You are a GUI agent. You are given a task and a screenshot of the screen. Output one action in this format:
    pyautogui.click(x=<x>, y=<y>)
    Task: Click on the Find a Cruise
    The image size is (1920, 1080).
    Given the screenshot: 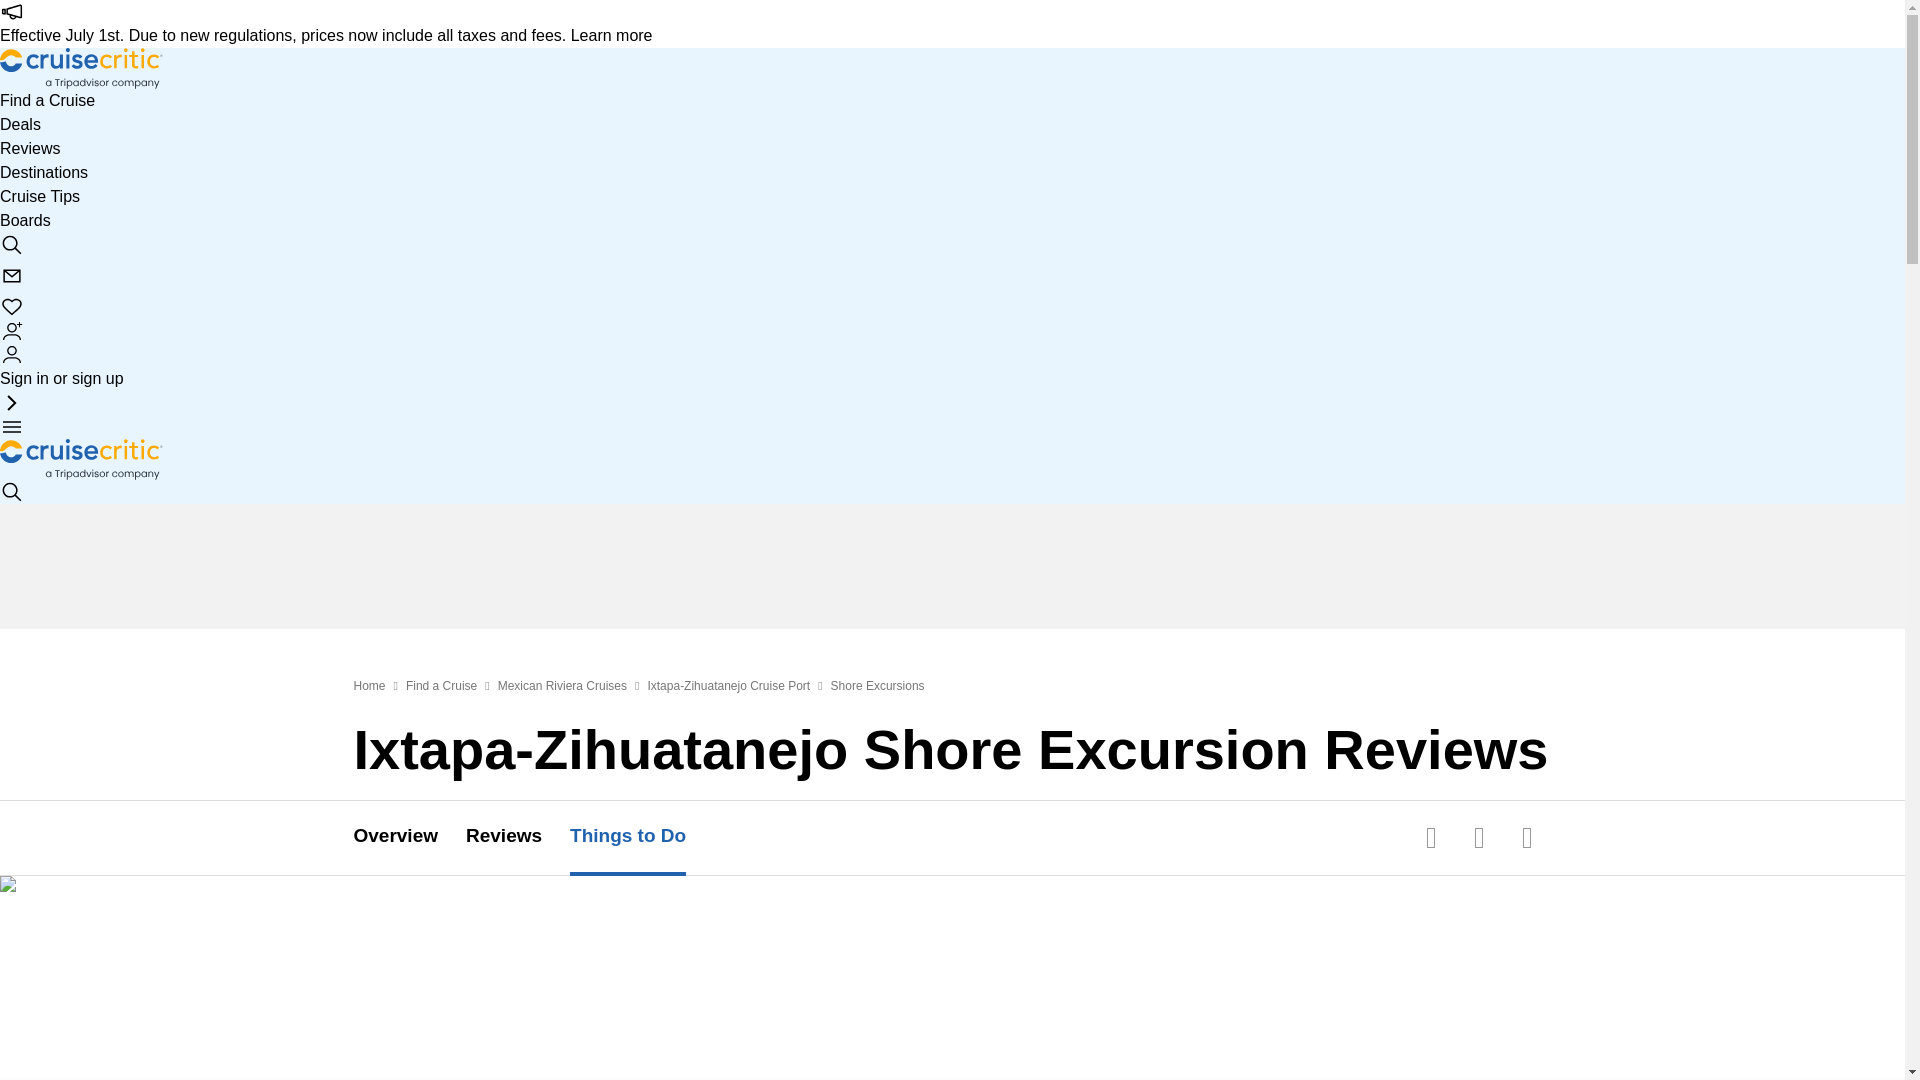 What is the action you would take?
    pyautogui.click(x=47, y=100)
    